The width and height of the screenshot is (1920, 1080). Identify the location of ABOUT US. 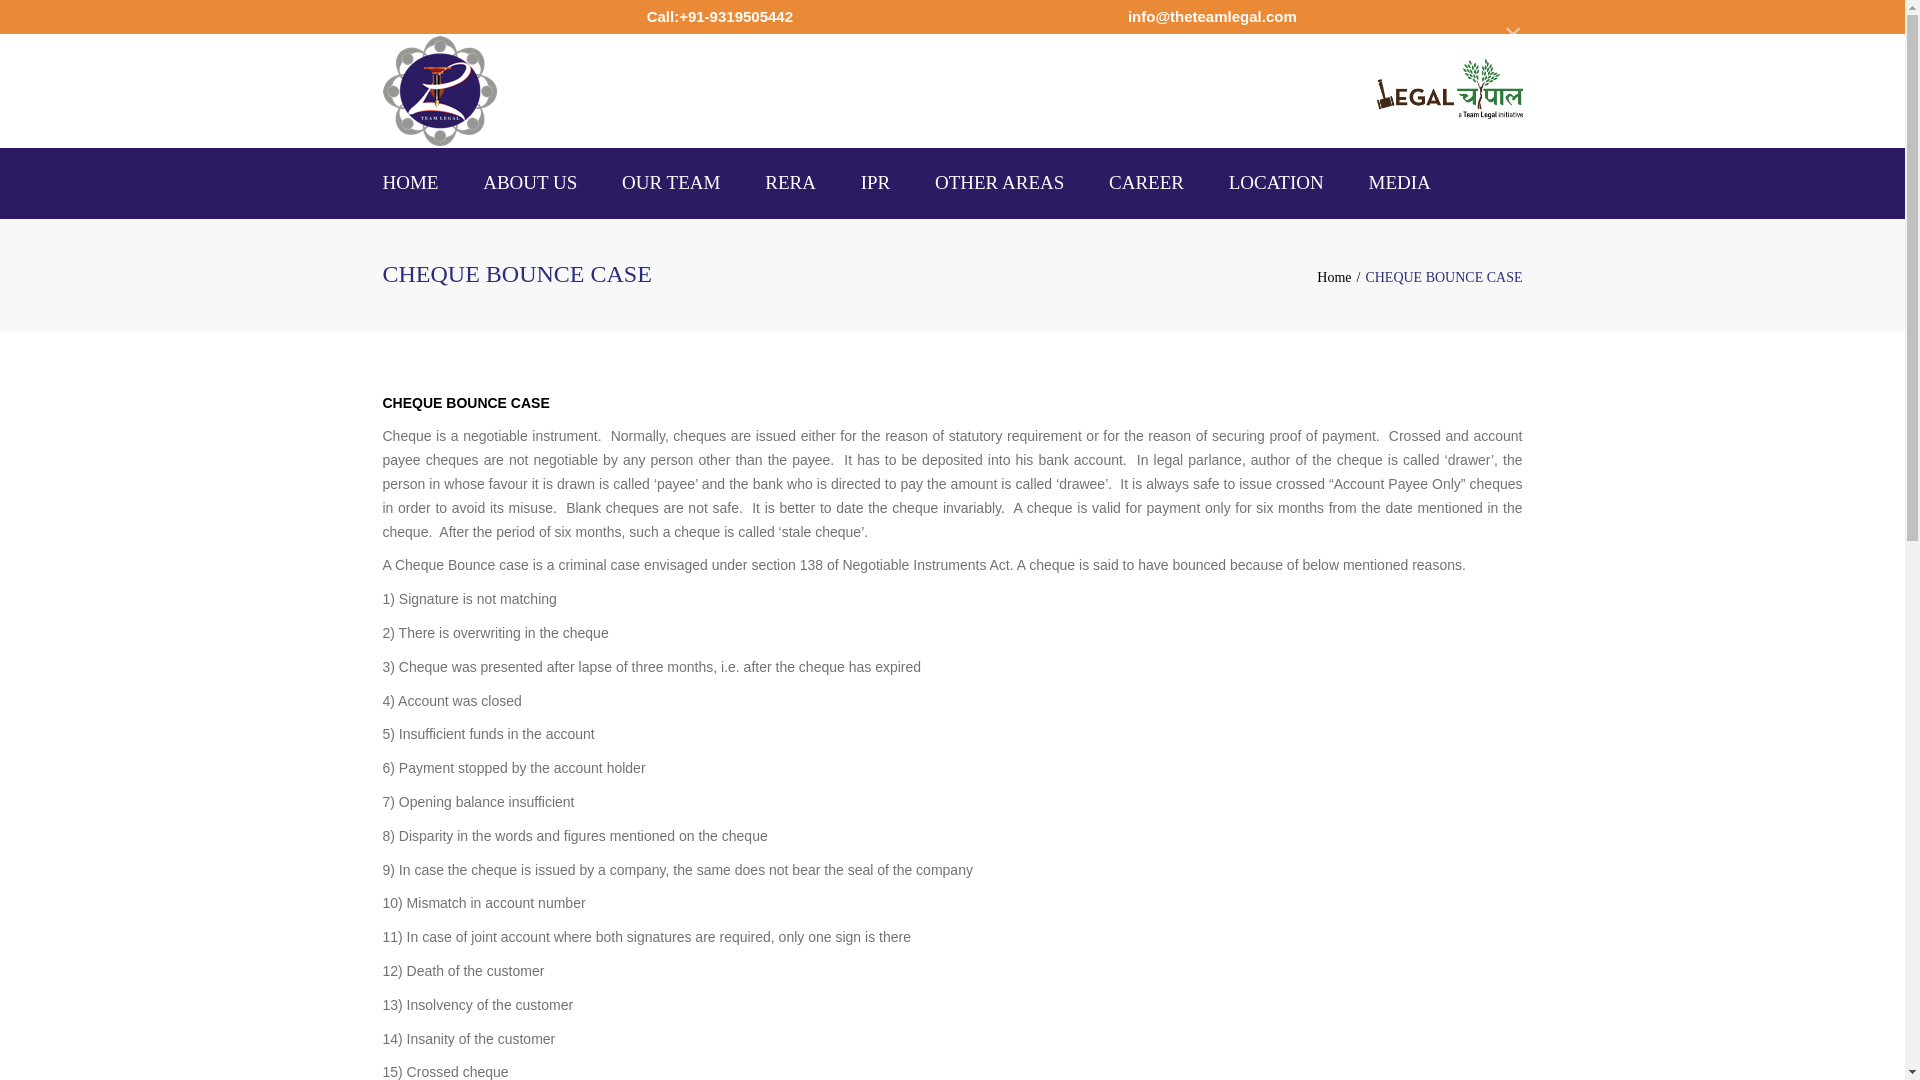
(530, 183).